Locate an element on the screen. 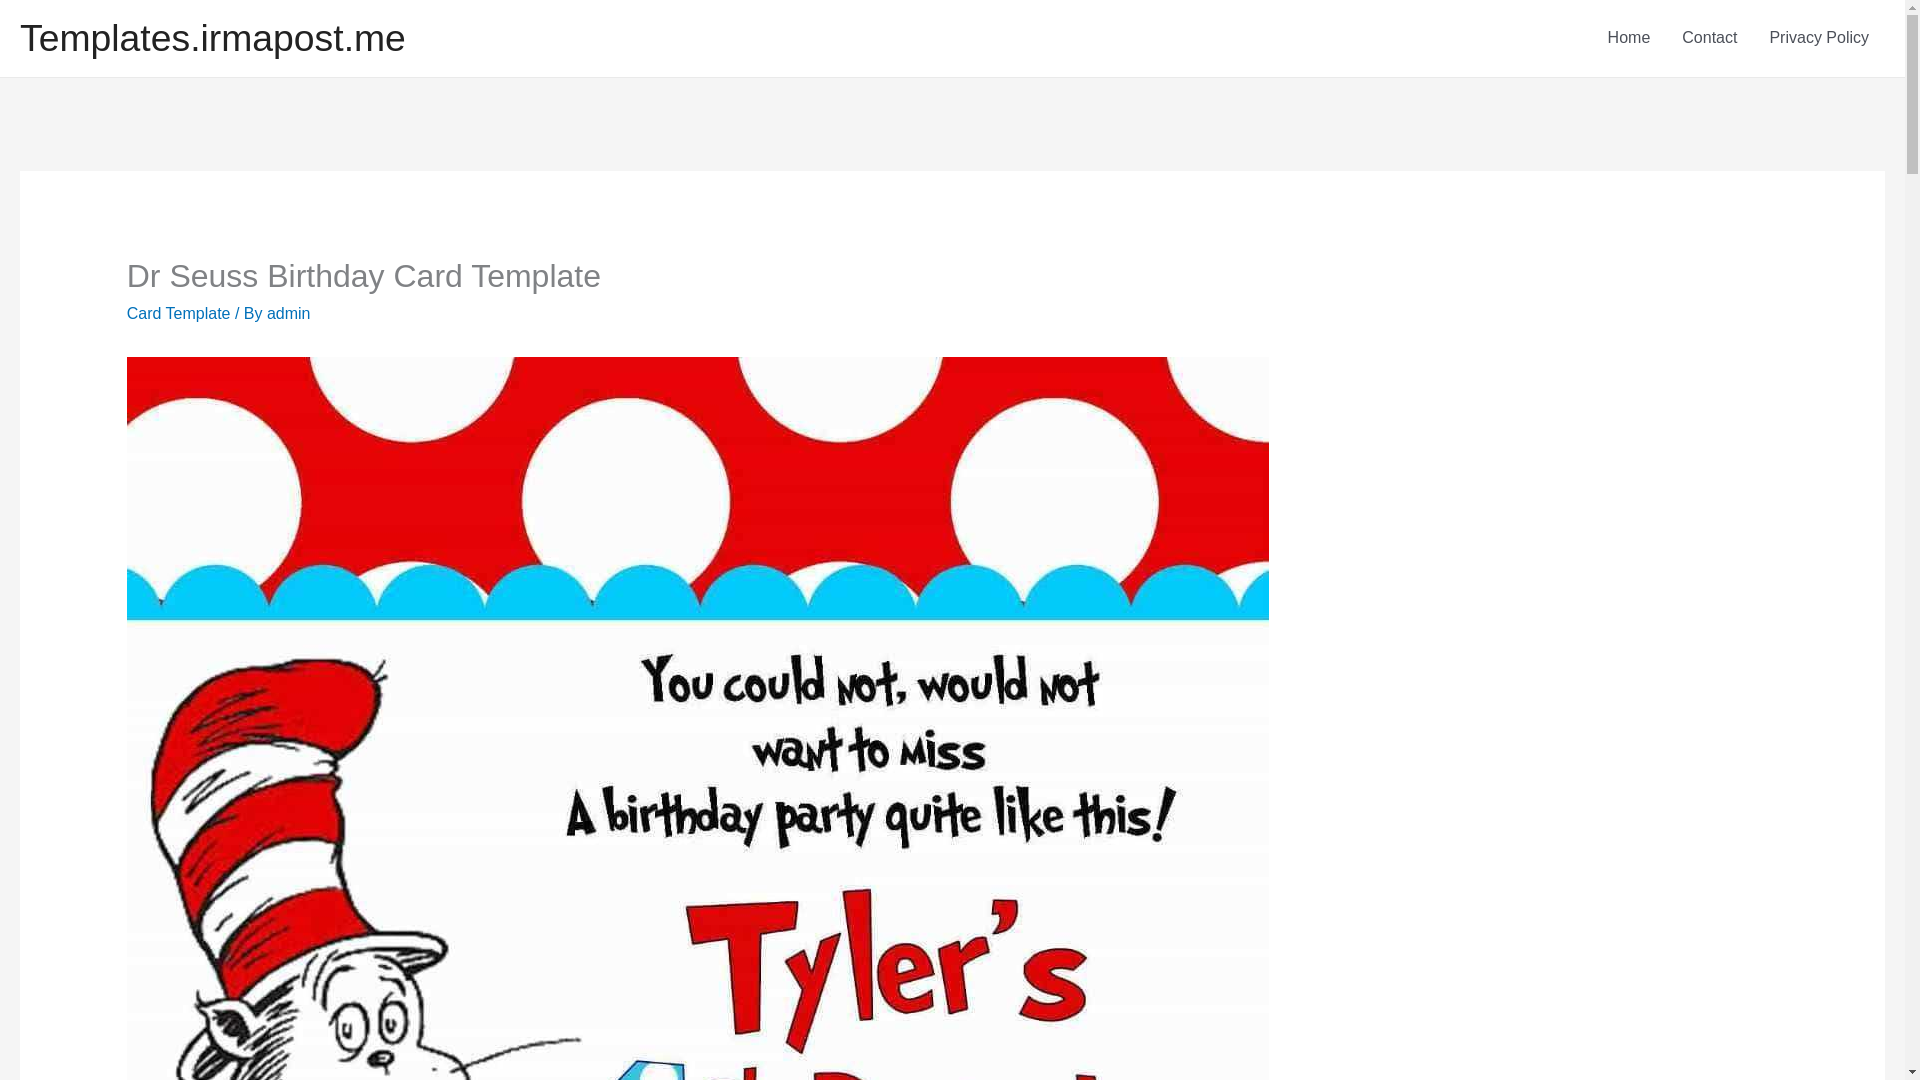 This screenshot has width=1920, height=1080. Contact is located at coordinates (1709, 38).